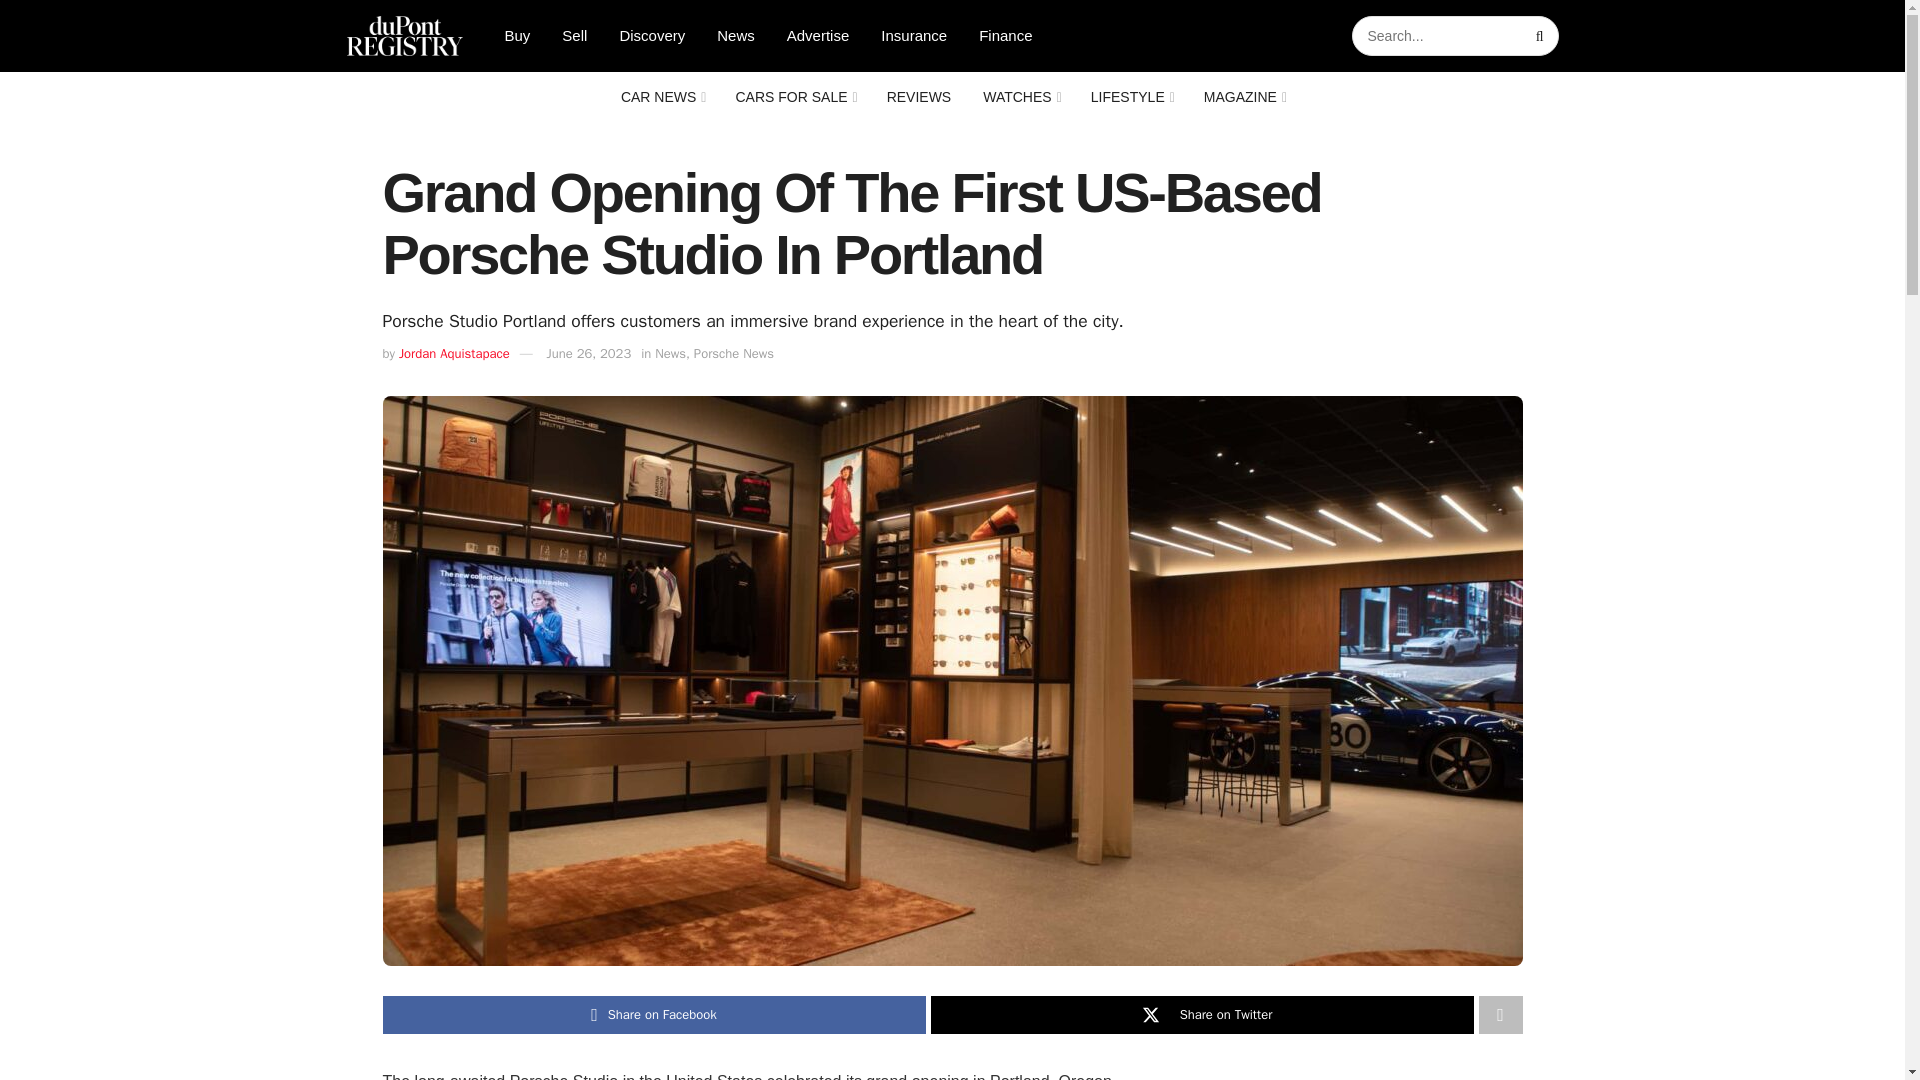 The image size is (1920, 1080). Describe the element at coordinates (651, 36) in the screenshot. I see `Discovery` at that location.